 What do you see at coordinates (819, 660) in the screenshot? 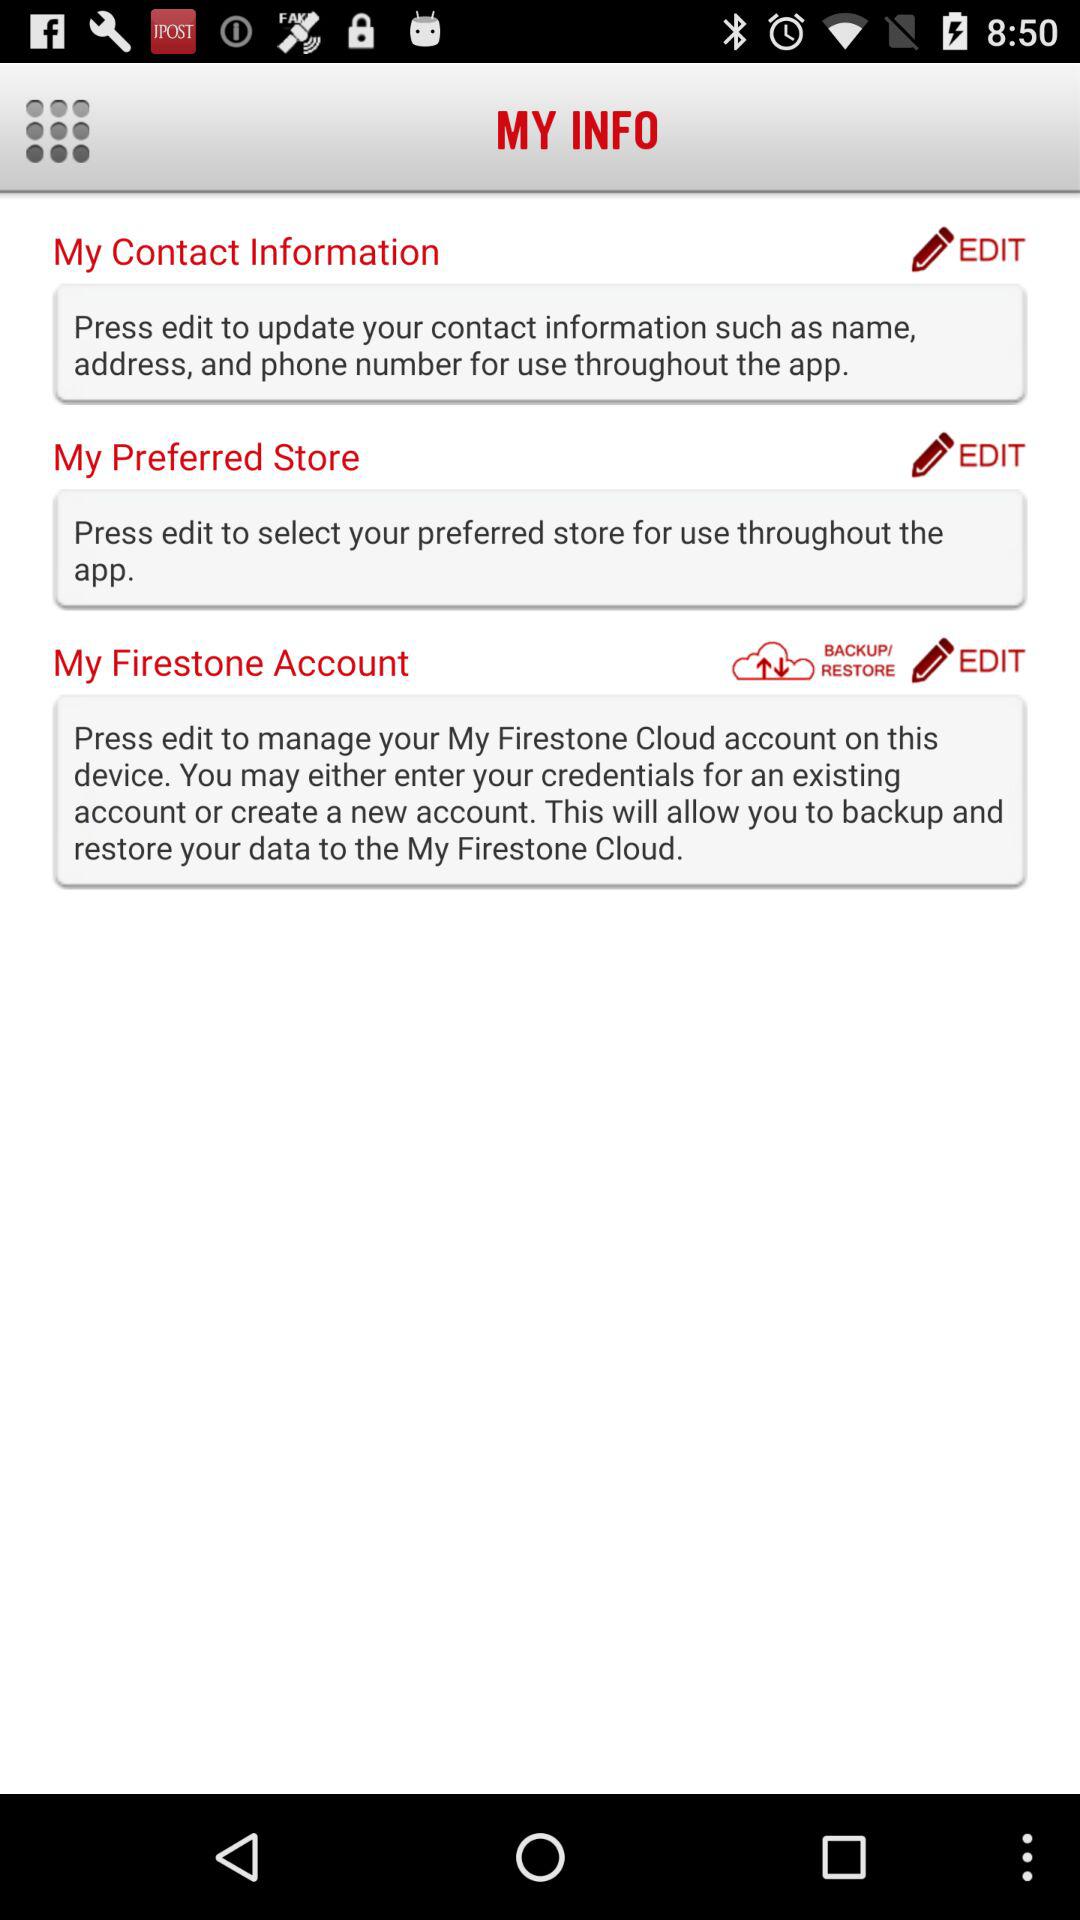
I see `turn off the item below press edit to item` at bounding box center [819, 660].